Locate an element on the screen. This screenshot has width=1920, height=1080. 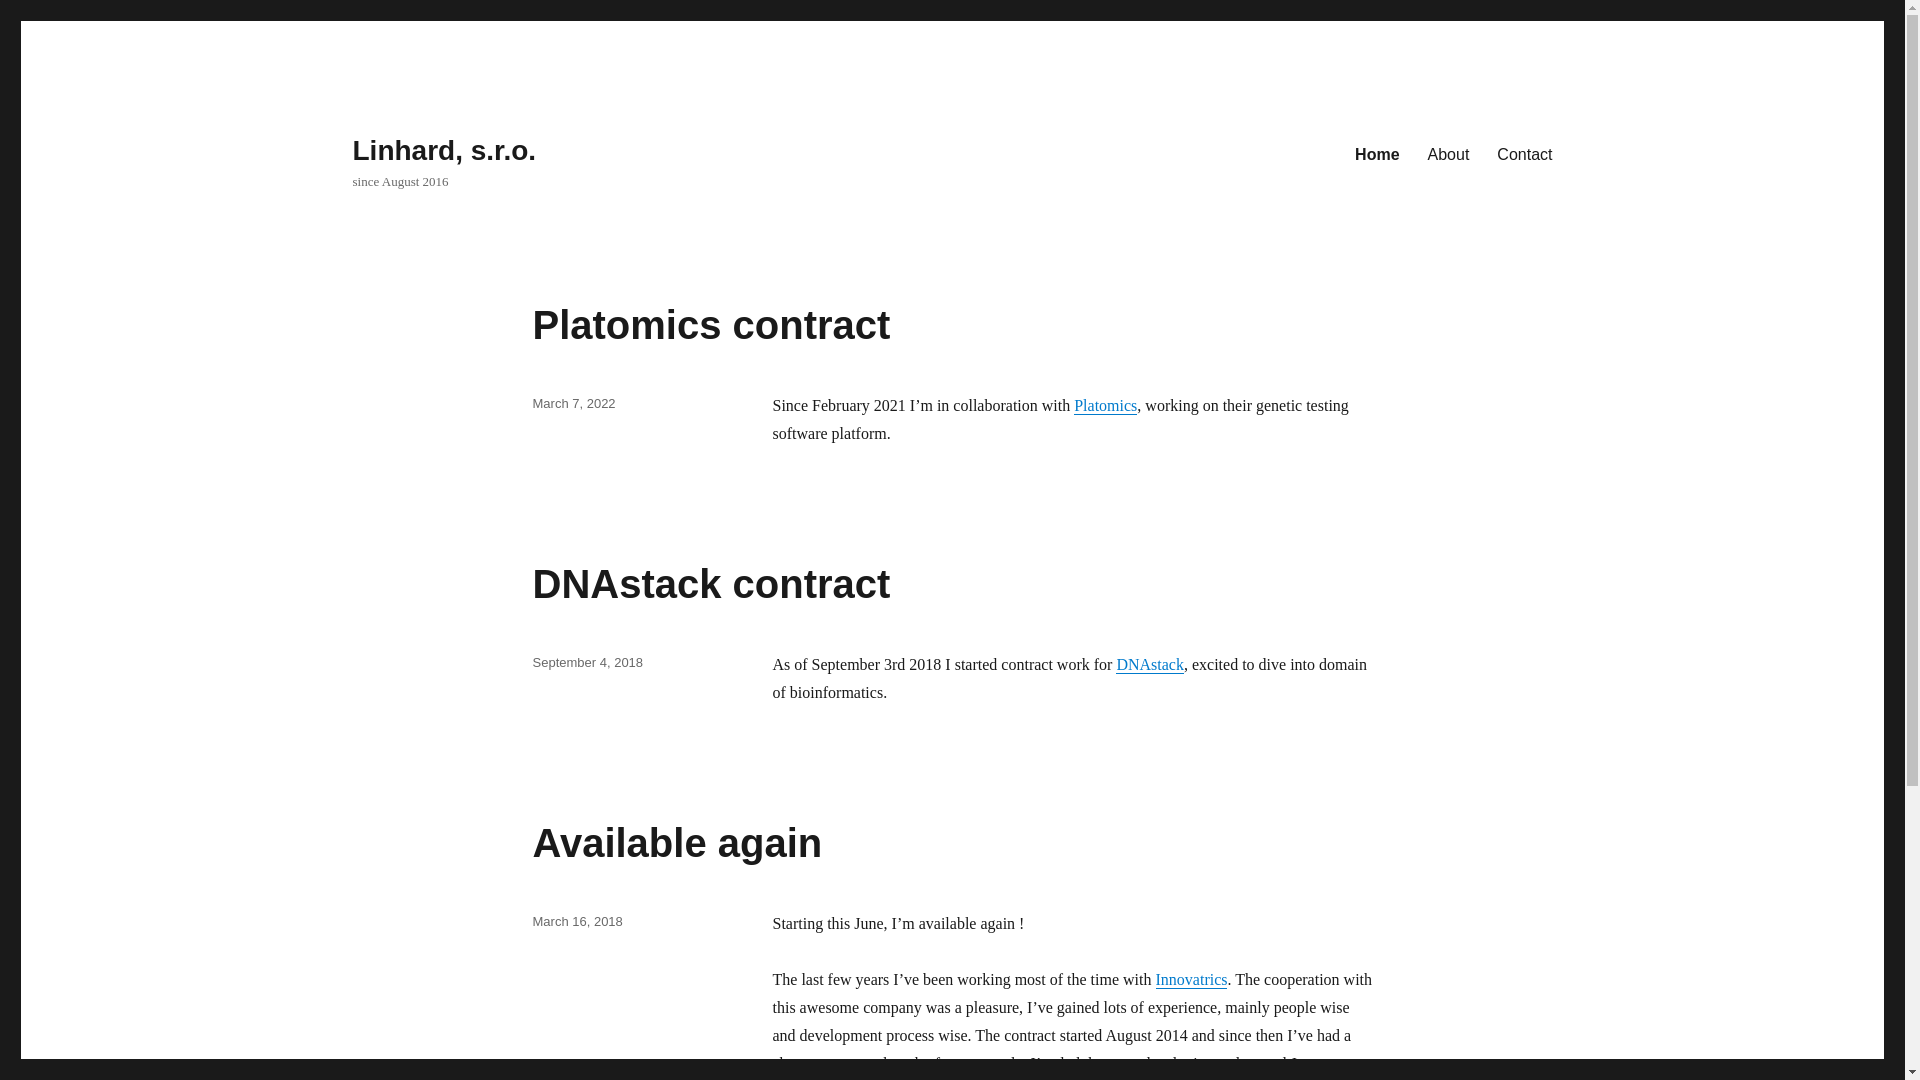
DNAstack is located at coordinates (1150, 664).